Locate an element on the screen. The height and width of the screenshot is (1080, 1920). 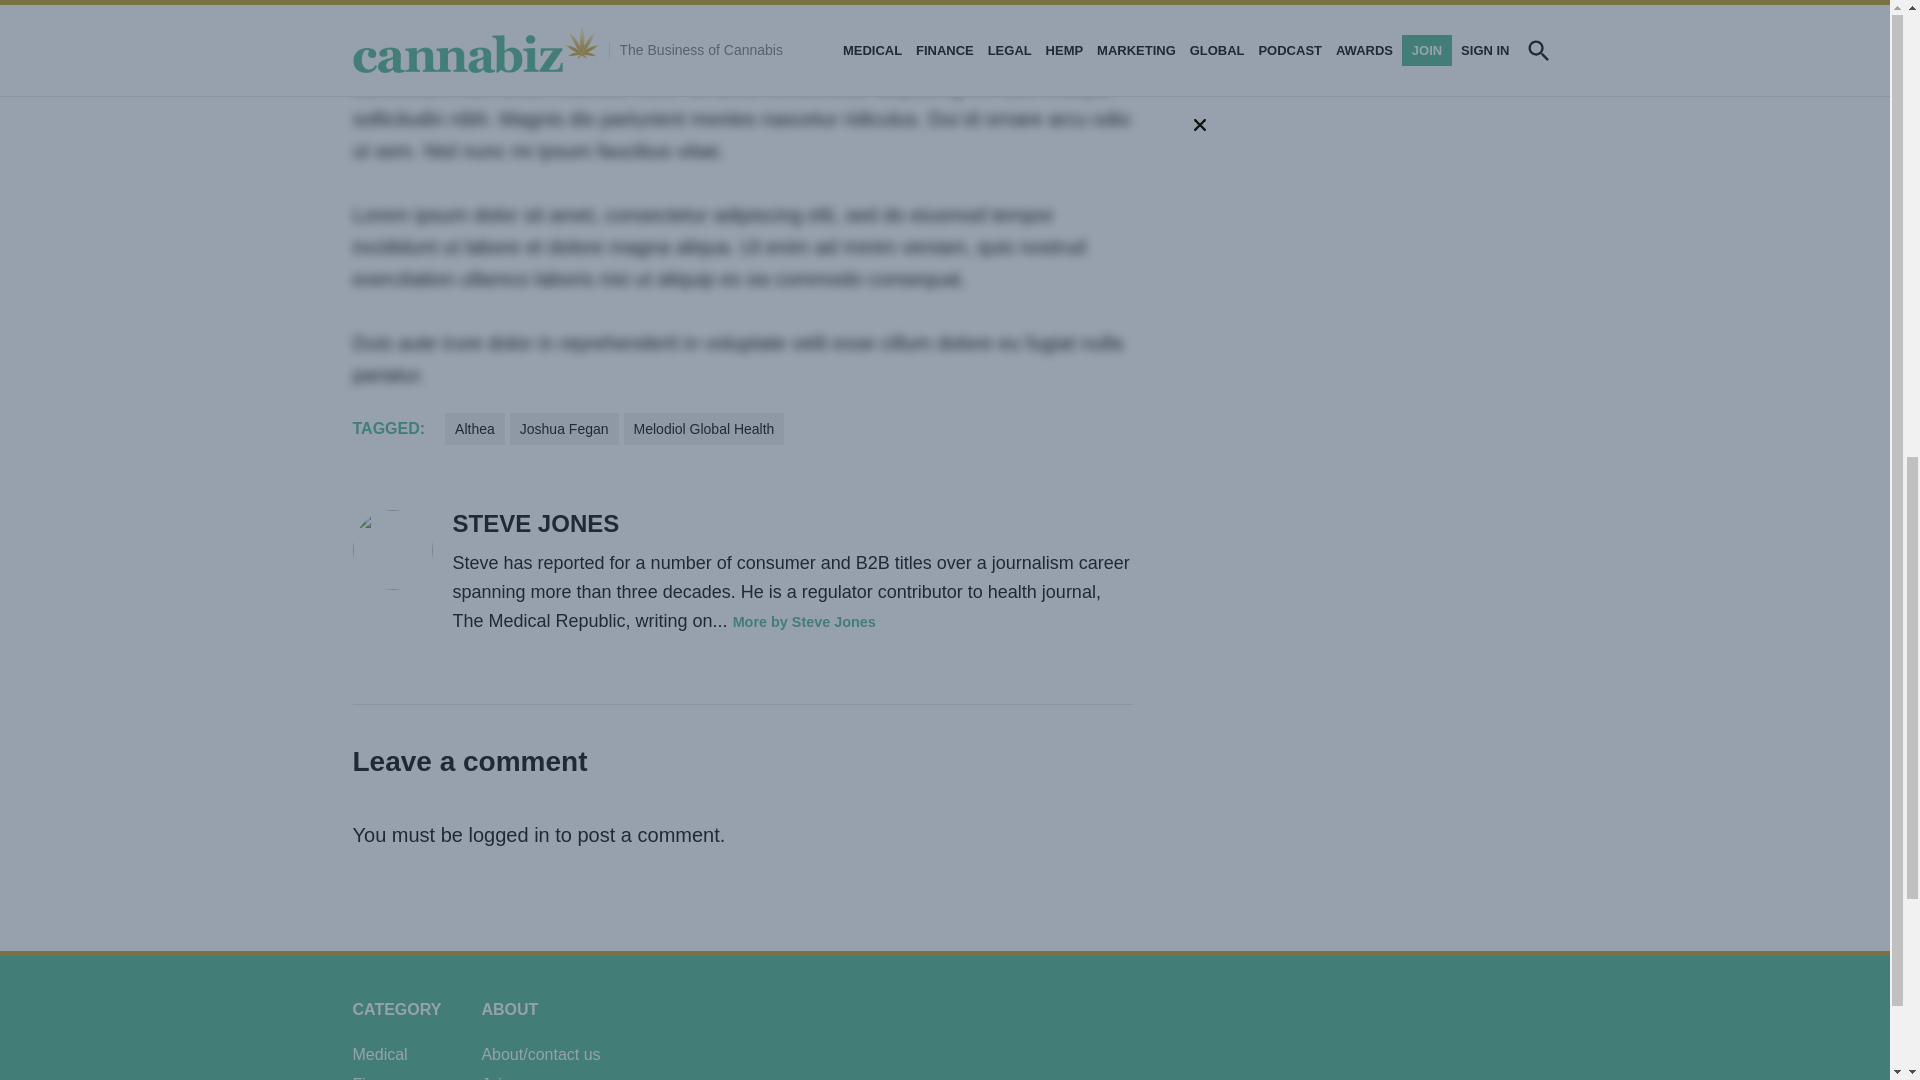
login is located at coordinates (794, 14).